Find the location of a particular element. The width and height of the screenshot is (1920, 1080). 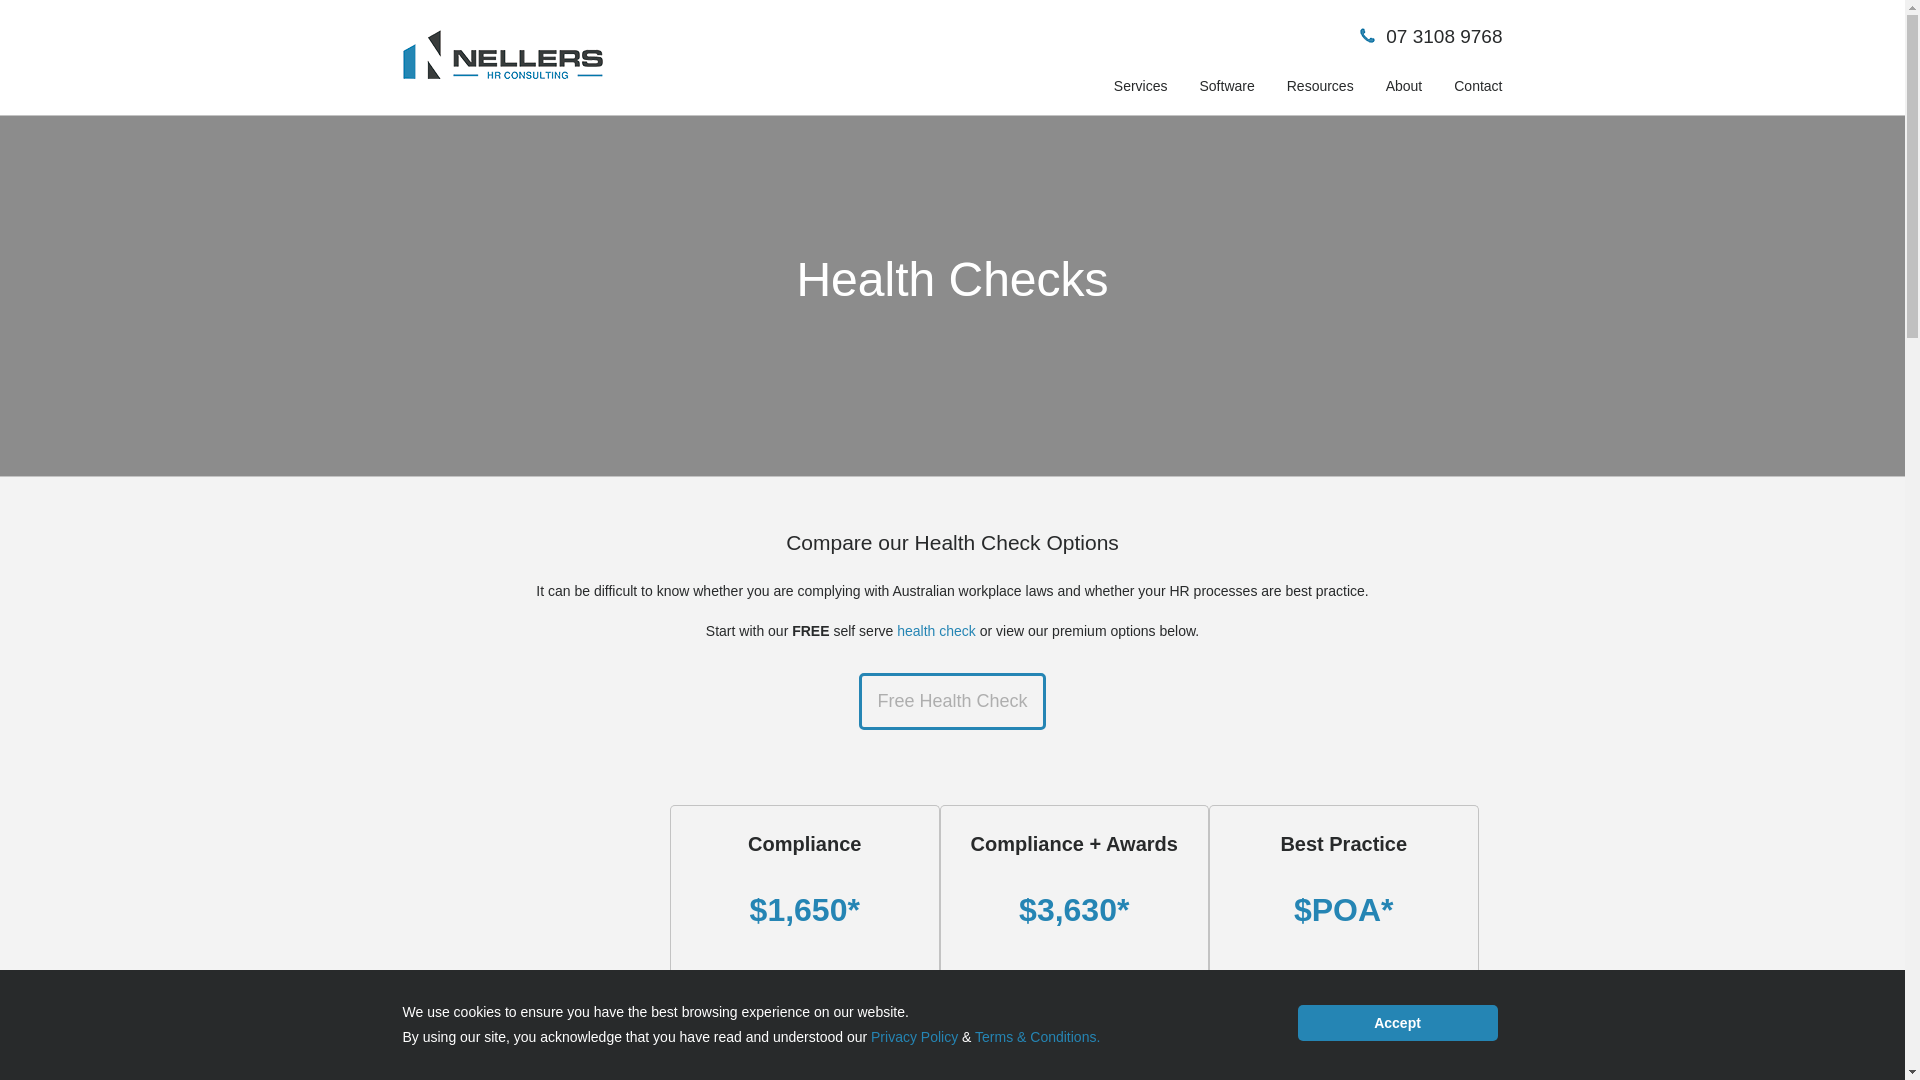

Free Health Check is located at coordinates (951, 701).